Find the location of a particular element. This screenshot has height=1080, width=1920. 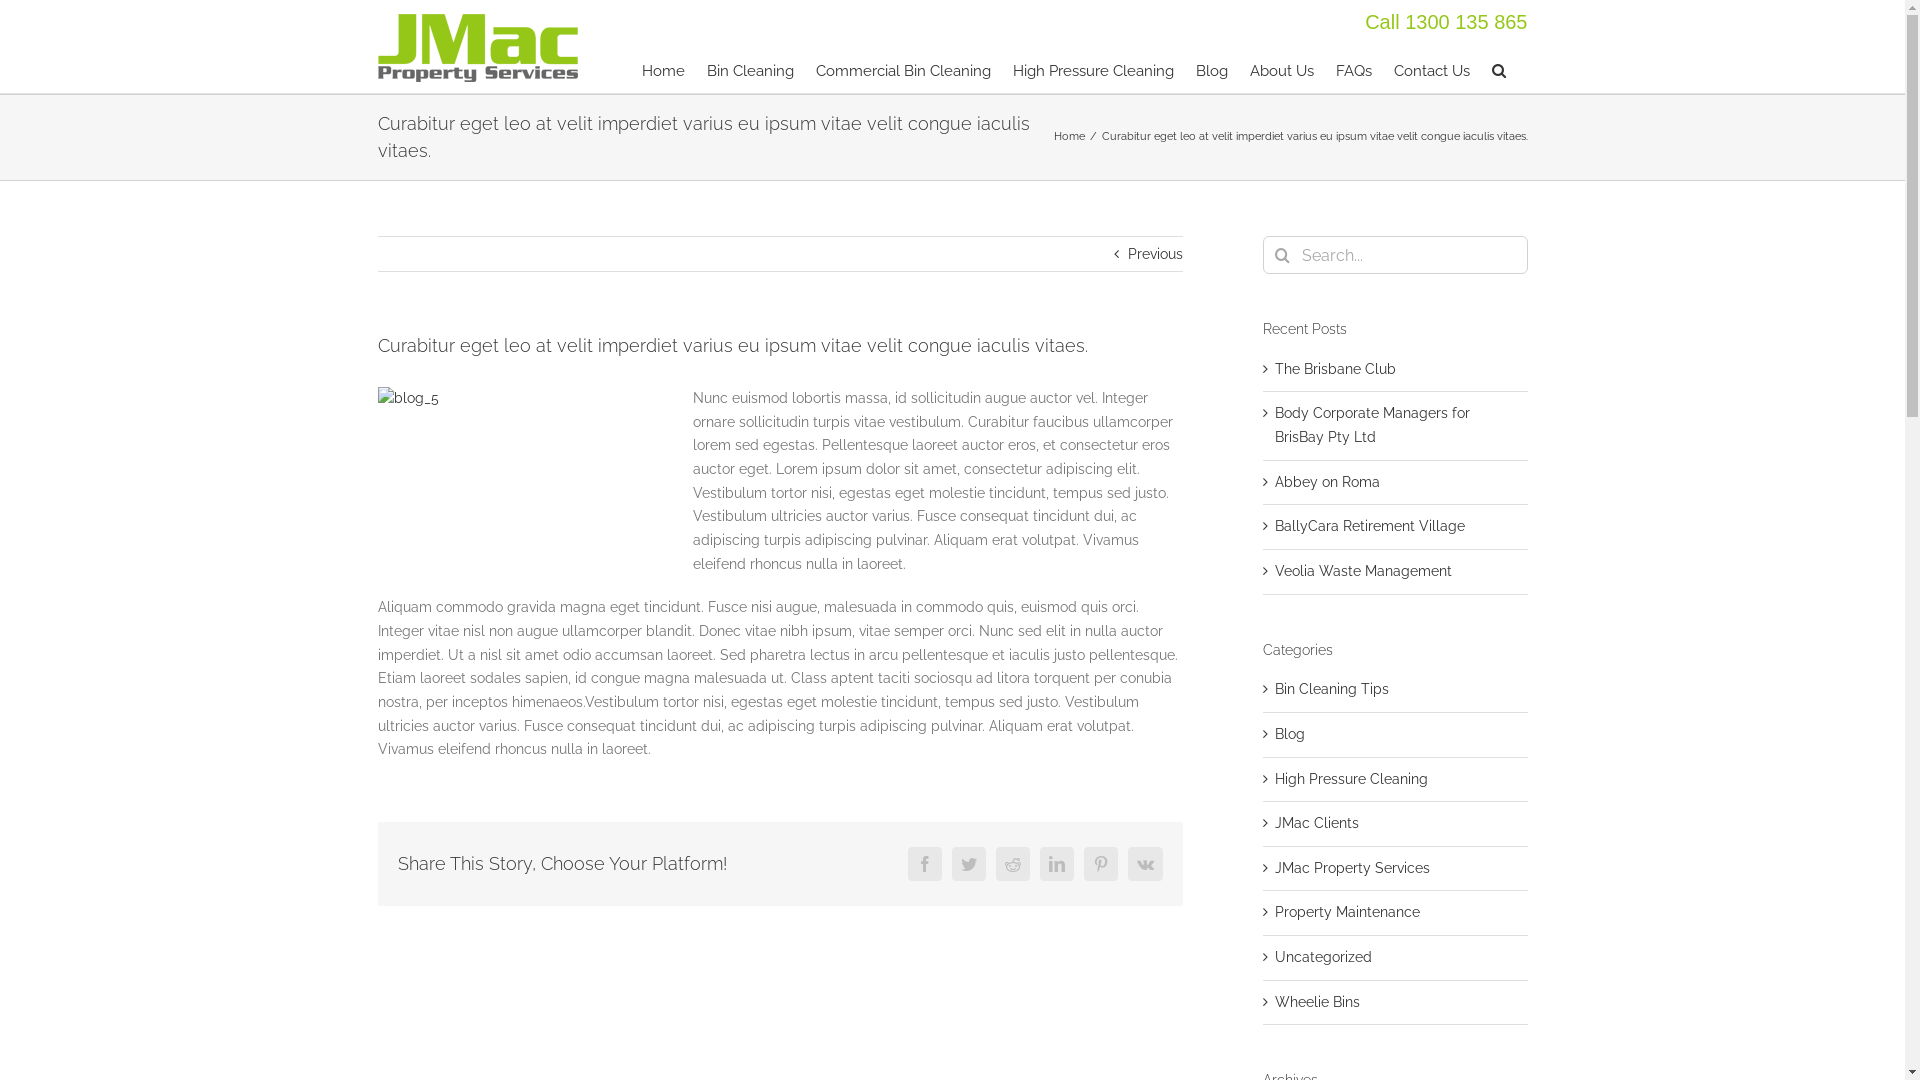

JMac Clients is located at coordinates (1396, 824).